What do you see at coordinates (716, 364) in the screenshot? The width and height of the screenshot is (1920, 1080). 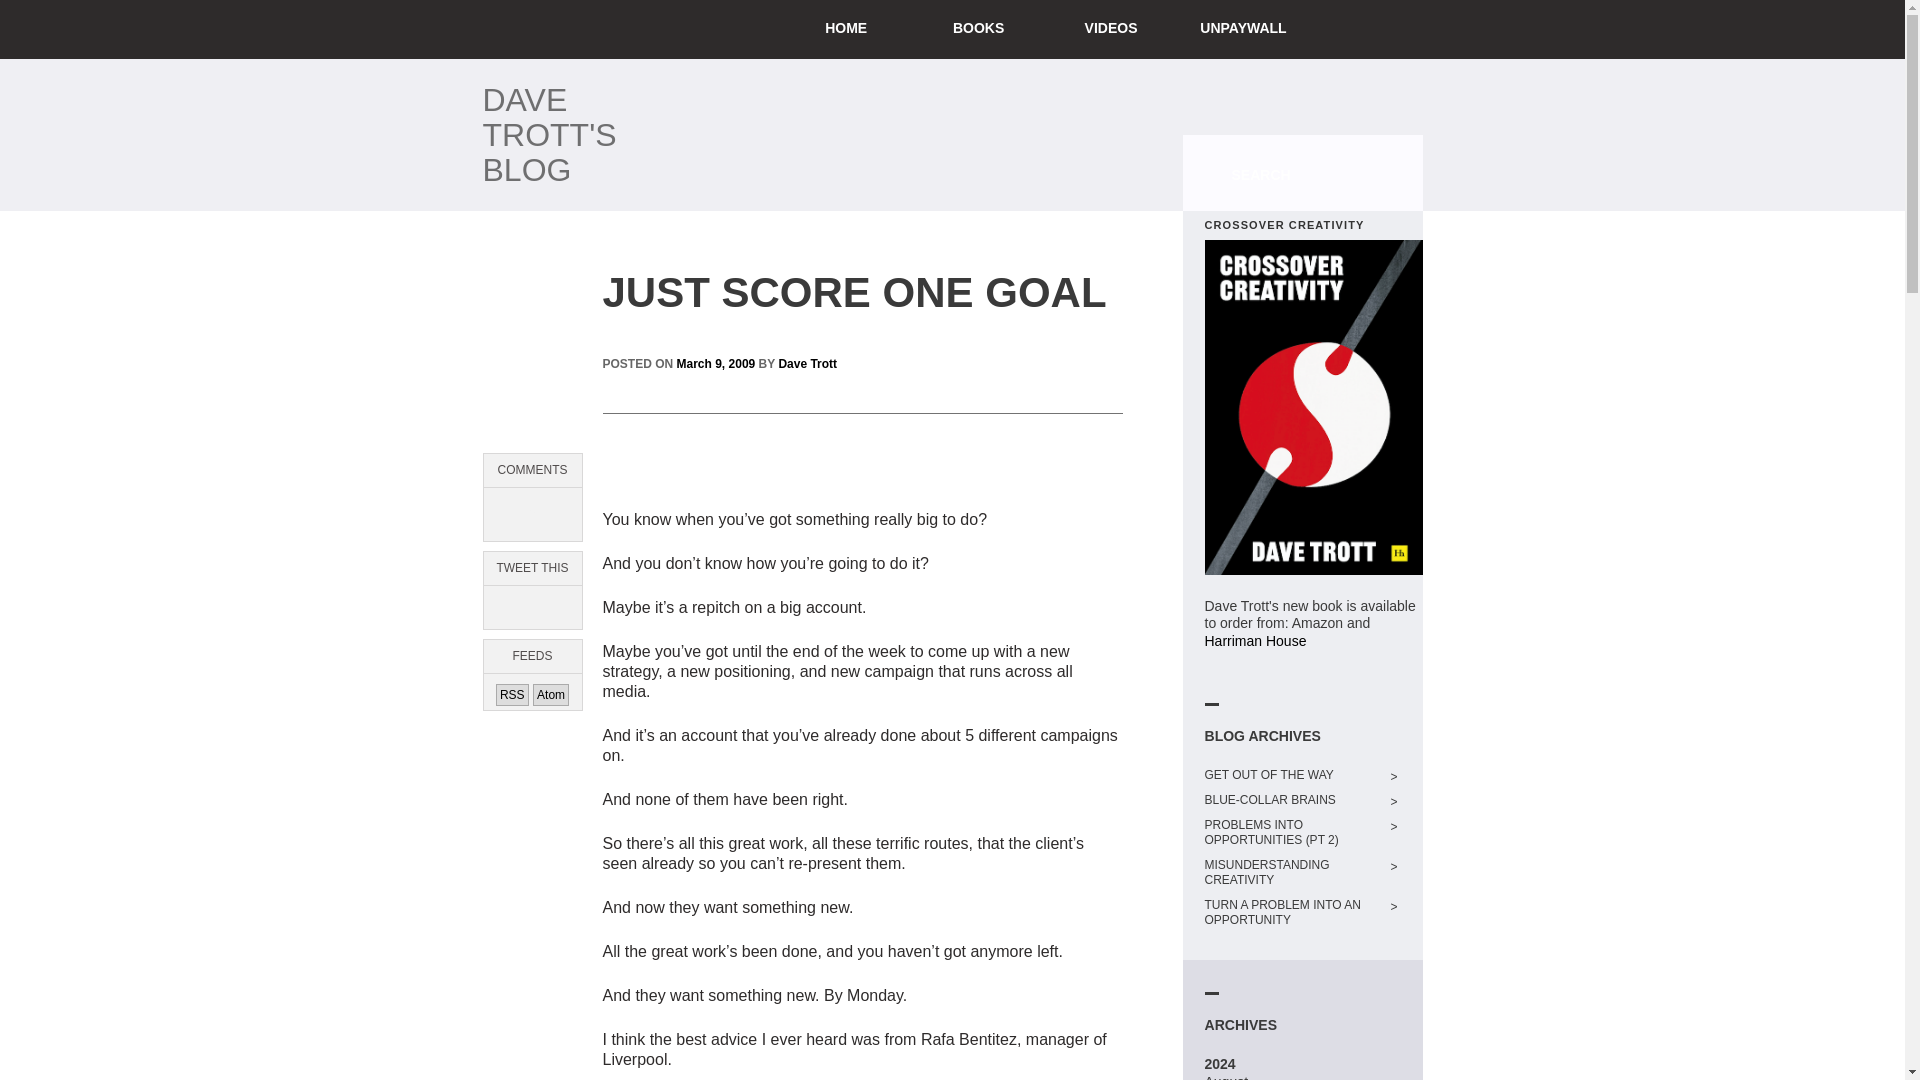 I see `11:01 am` at bounding box center [716, 364].